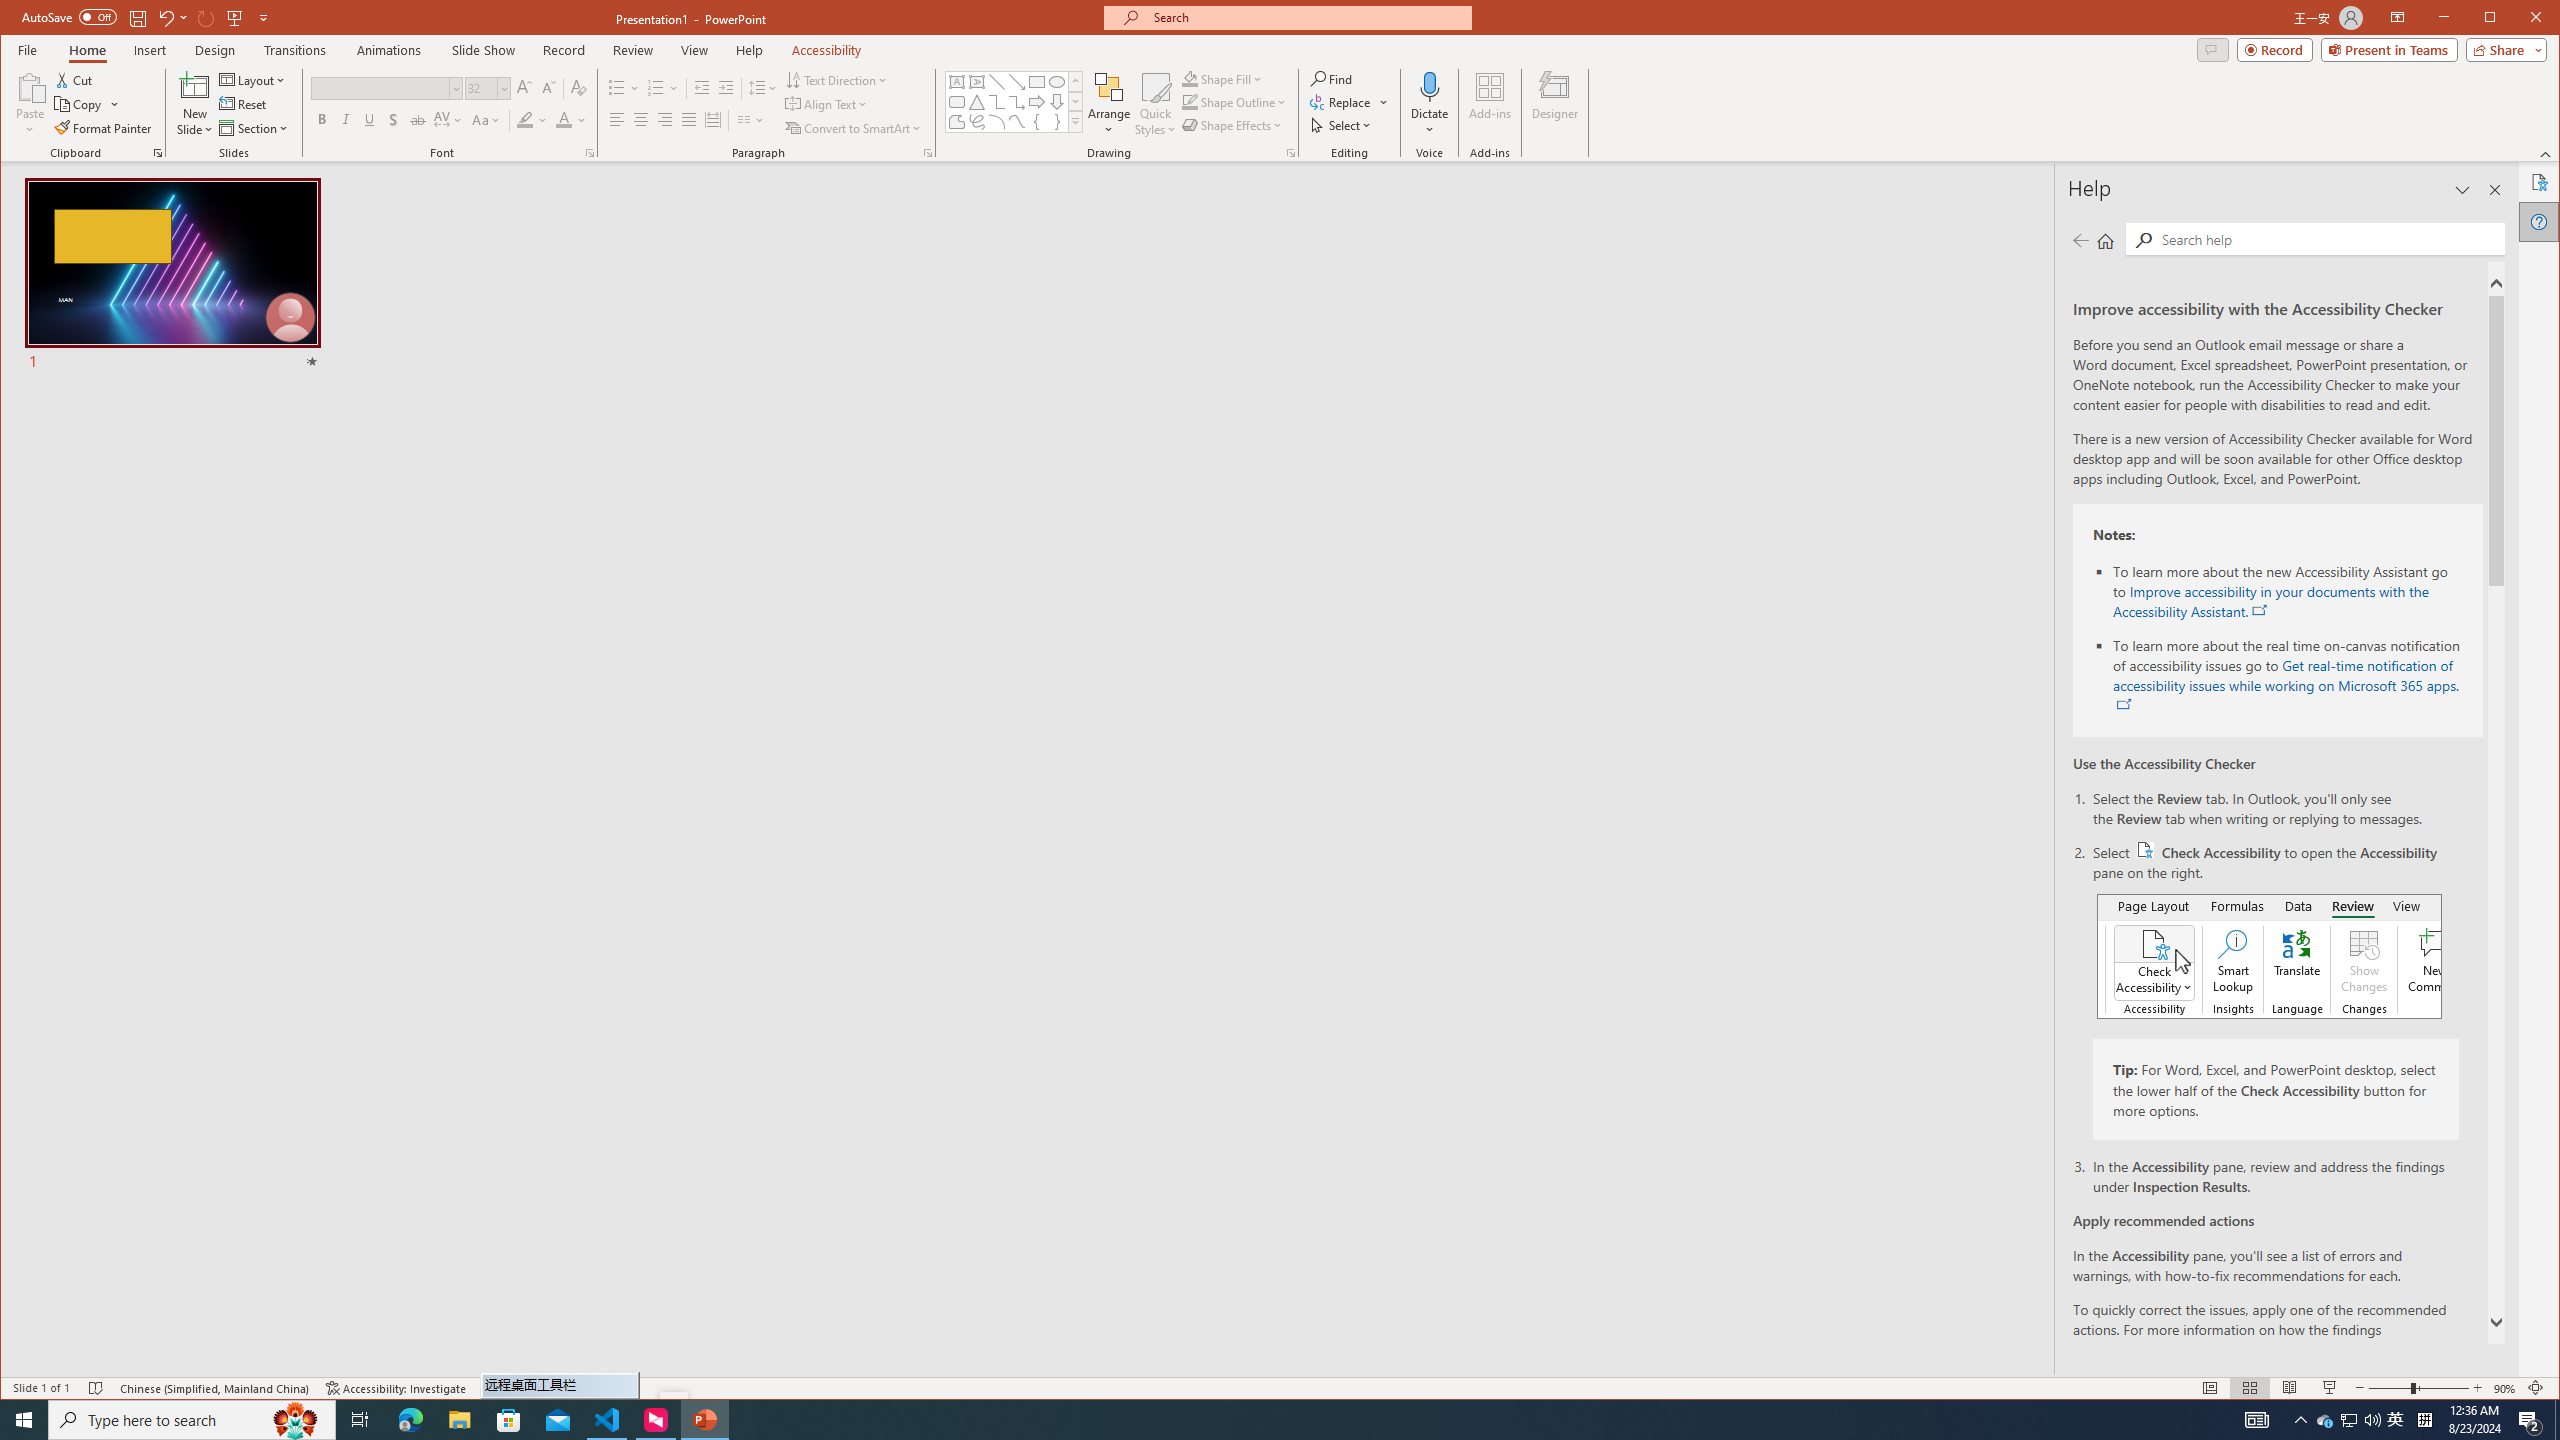 This screenshot has height=1440, width=2560. What do you see at coordinates (978, 122) in the screenshot?
I see `Freeform: Scribble` at bounding box center [978, 122].